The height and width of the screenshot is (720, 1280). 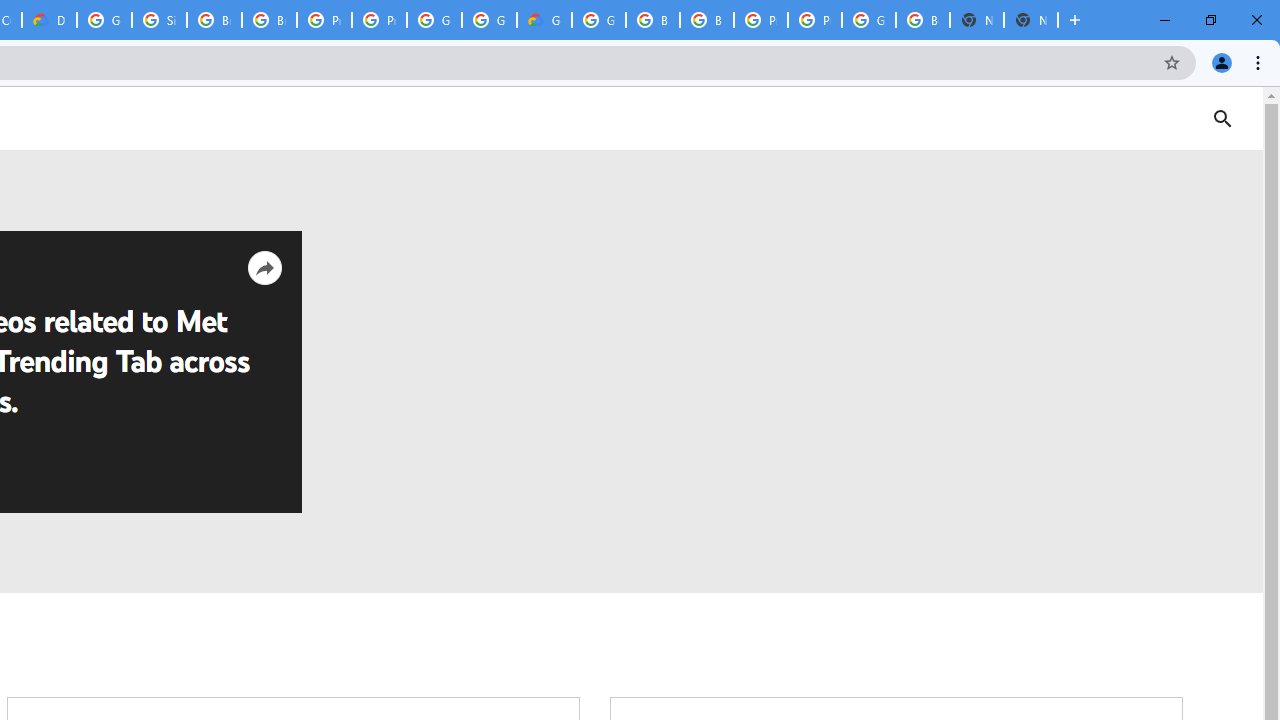 I want to click on Toggle share toolbar open/closed, so click(x=264, y=268).